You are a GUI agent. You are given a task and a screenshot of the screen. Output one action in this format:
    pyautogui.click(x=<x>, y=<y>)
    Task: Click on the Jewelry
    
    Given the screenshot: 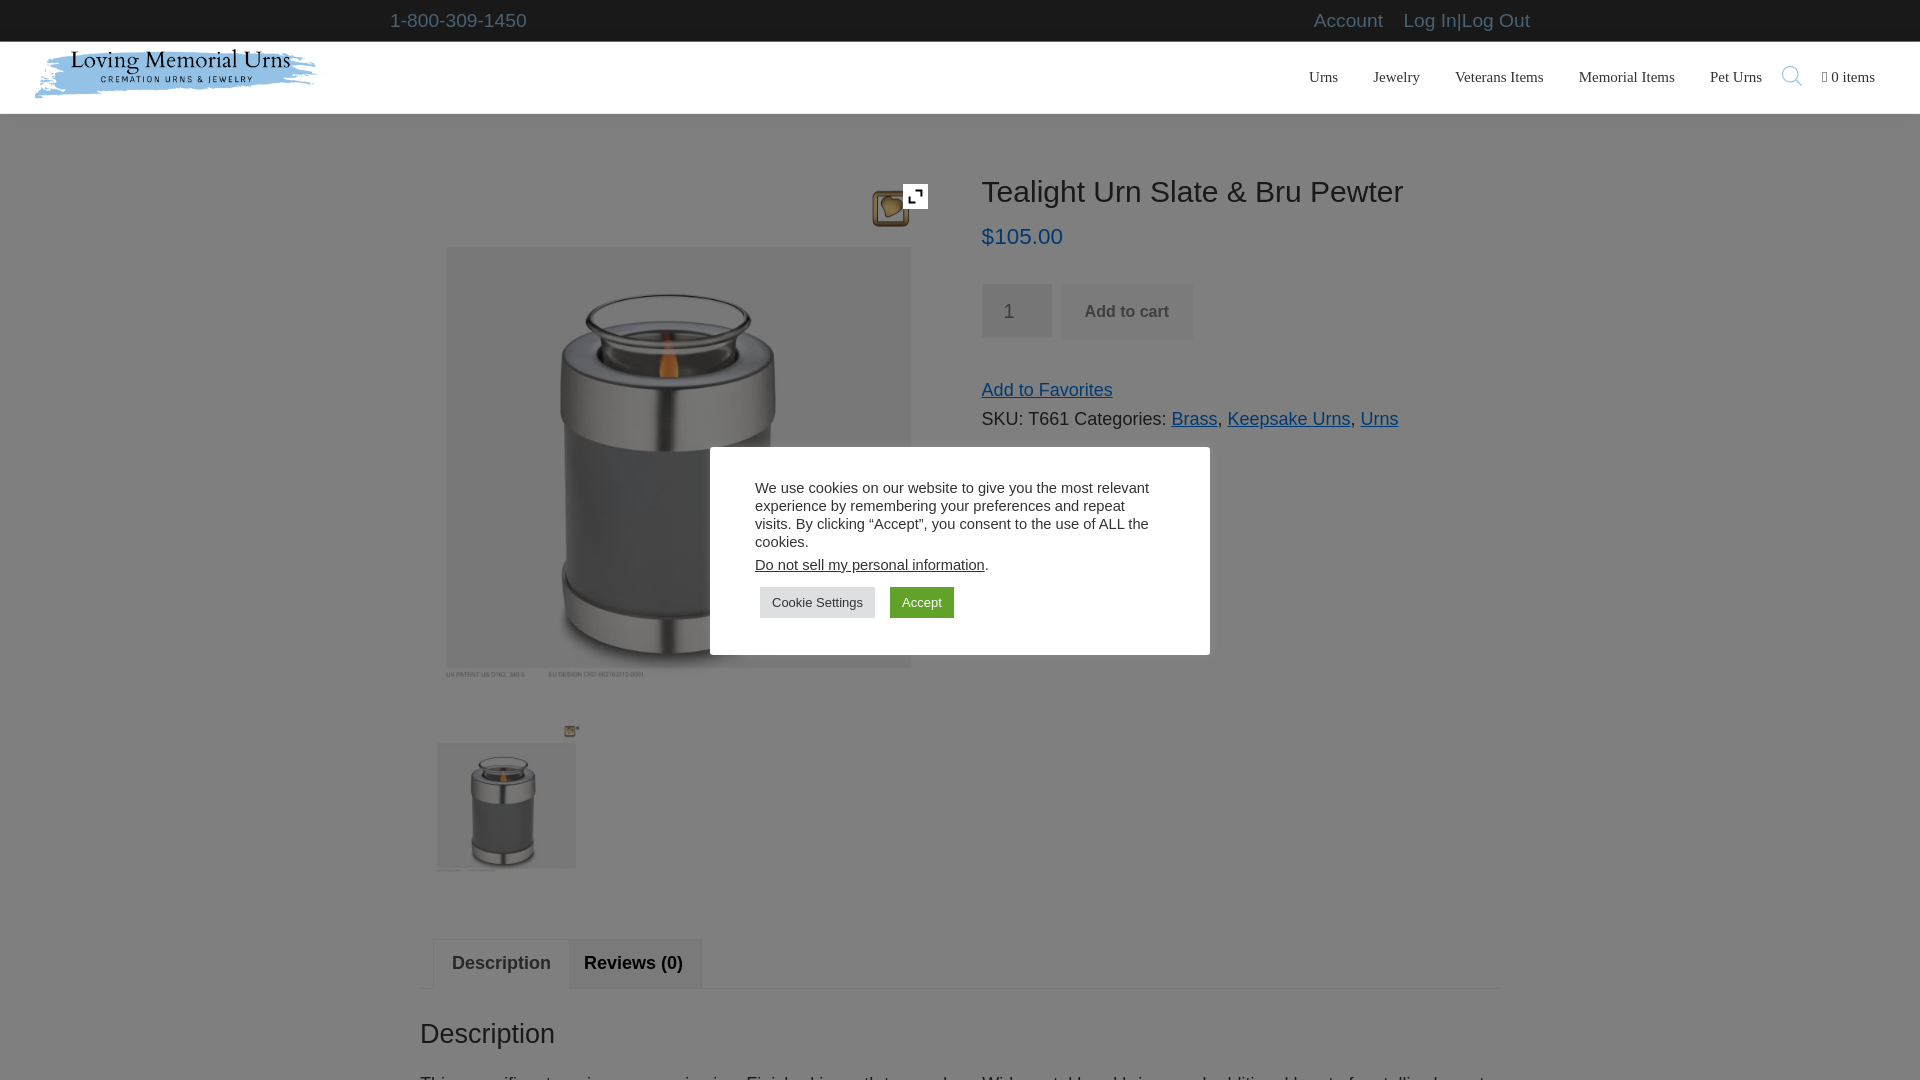 What is the action you would take?
    pyautogui.click(x=1396, y=78)
    